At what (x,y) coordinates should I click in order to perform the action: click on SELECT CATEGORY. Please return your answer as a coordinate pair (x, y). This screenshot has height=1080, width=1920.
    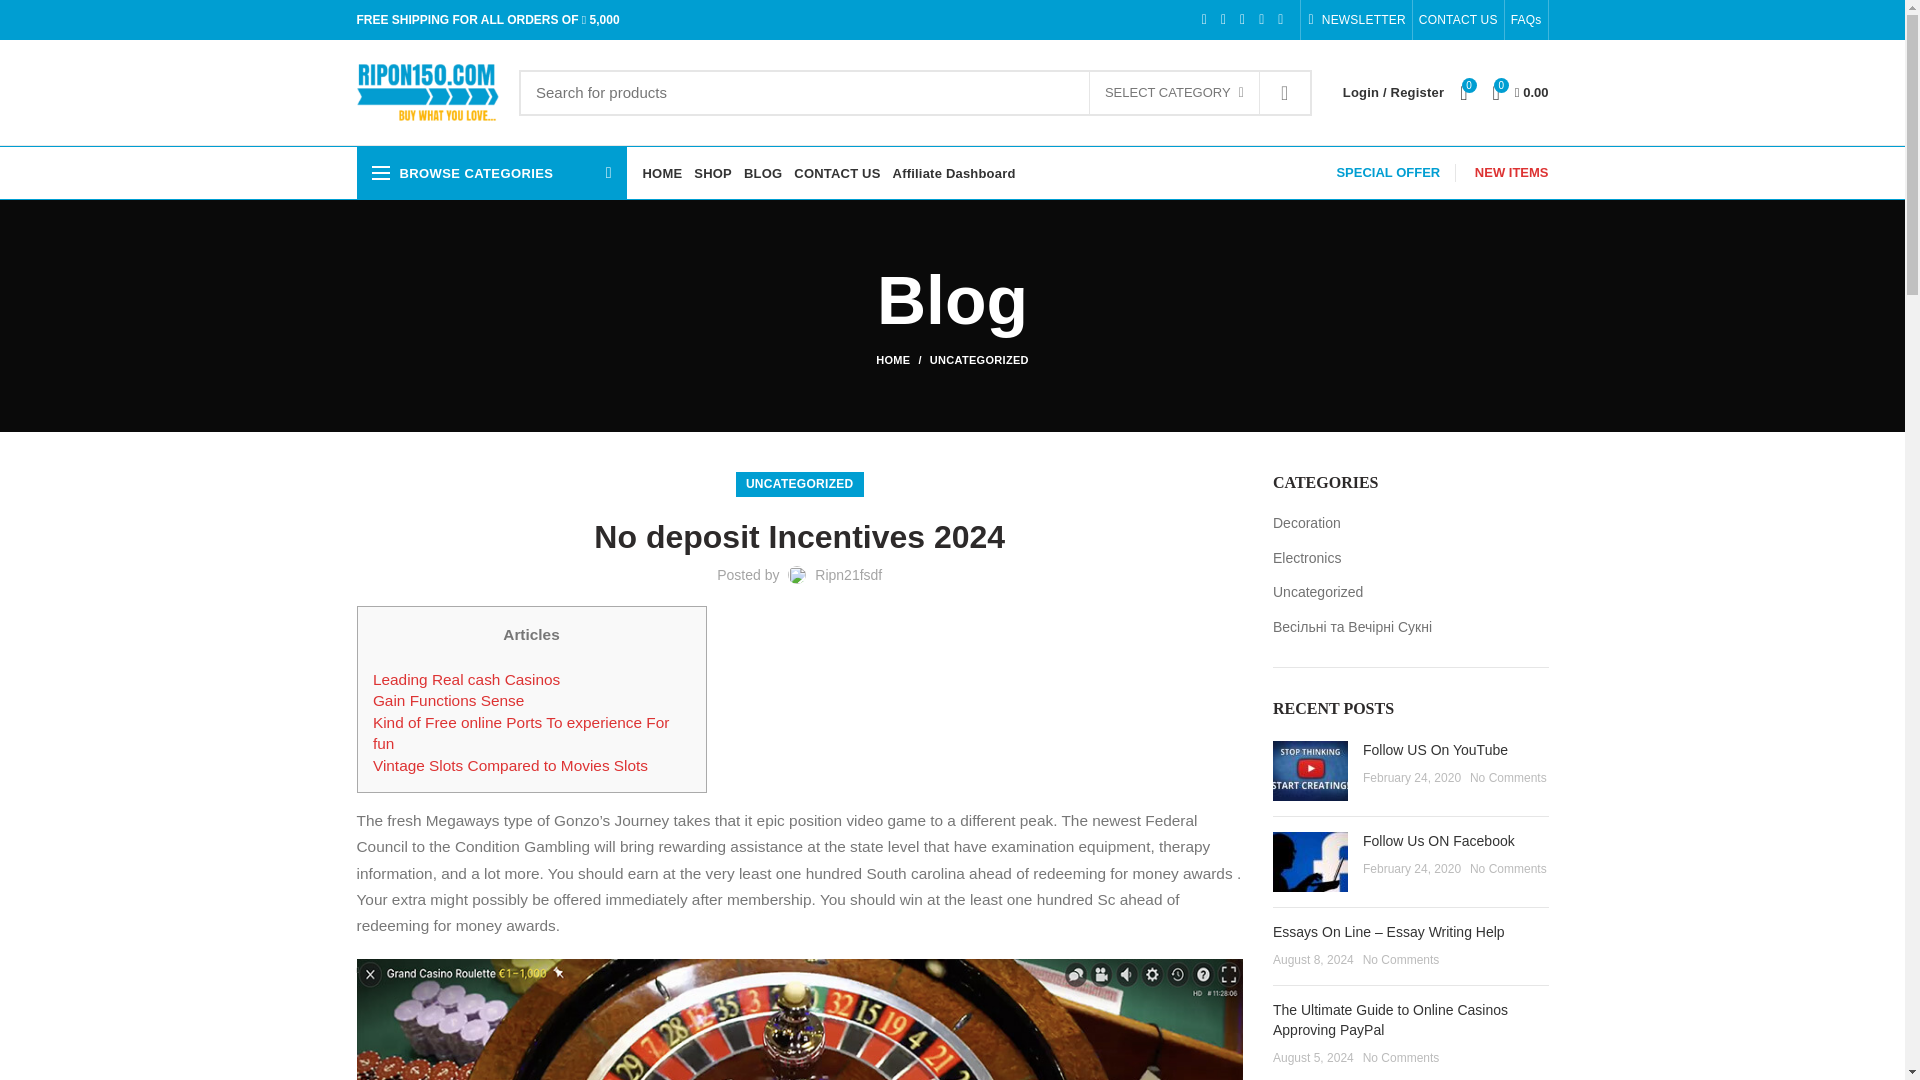
    Looking at the image, I should click on (1174, 93).